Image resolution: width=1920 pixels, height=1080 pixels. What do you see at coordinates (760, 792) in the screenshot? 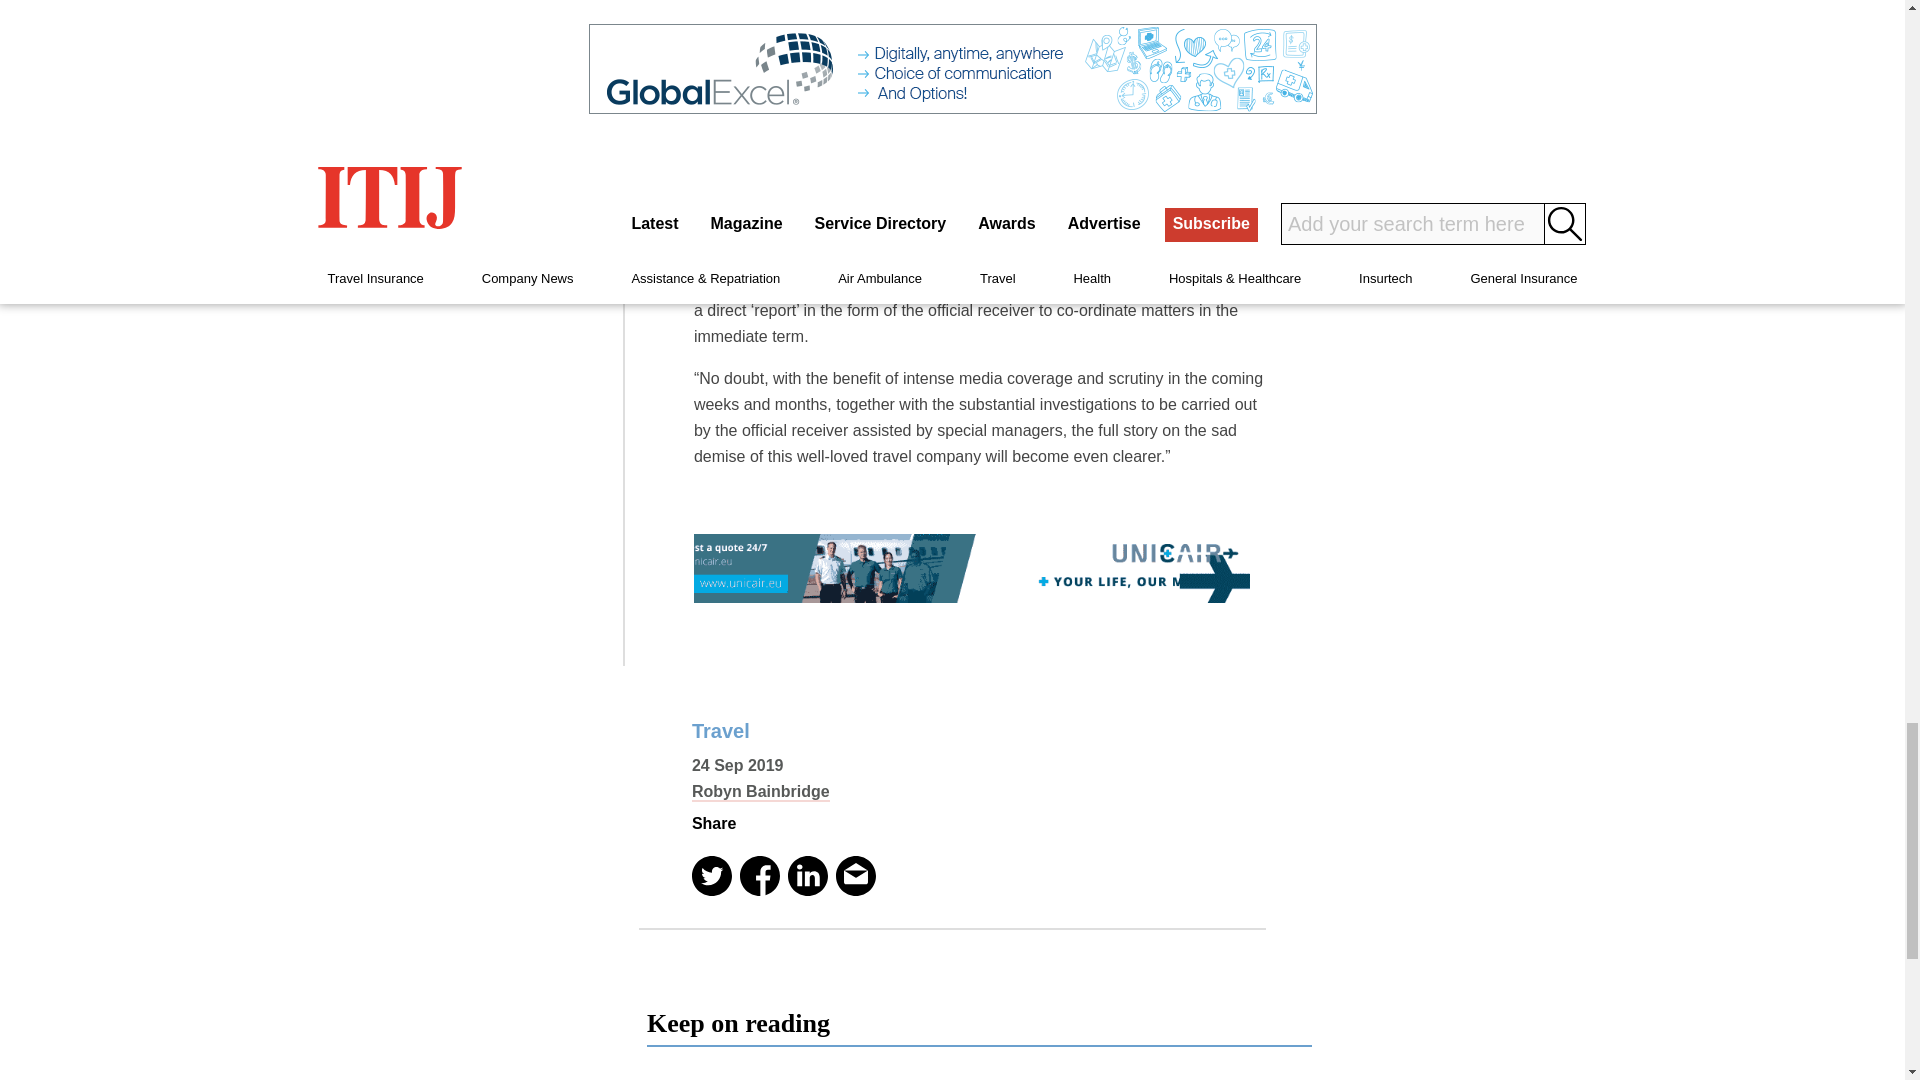
I see `View information about this author` at bounding box center [760, 792].